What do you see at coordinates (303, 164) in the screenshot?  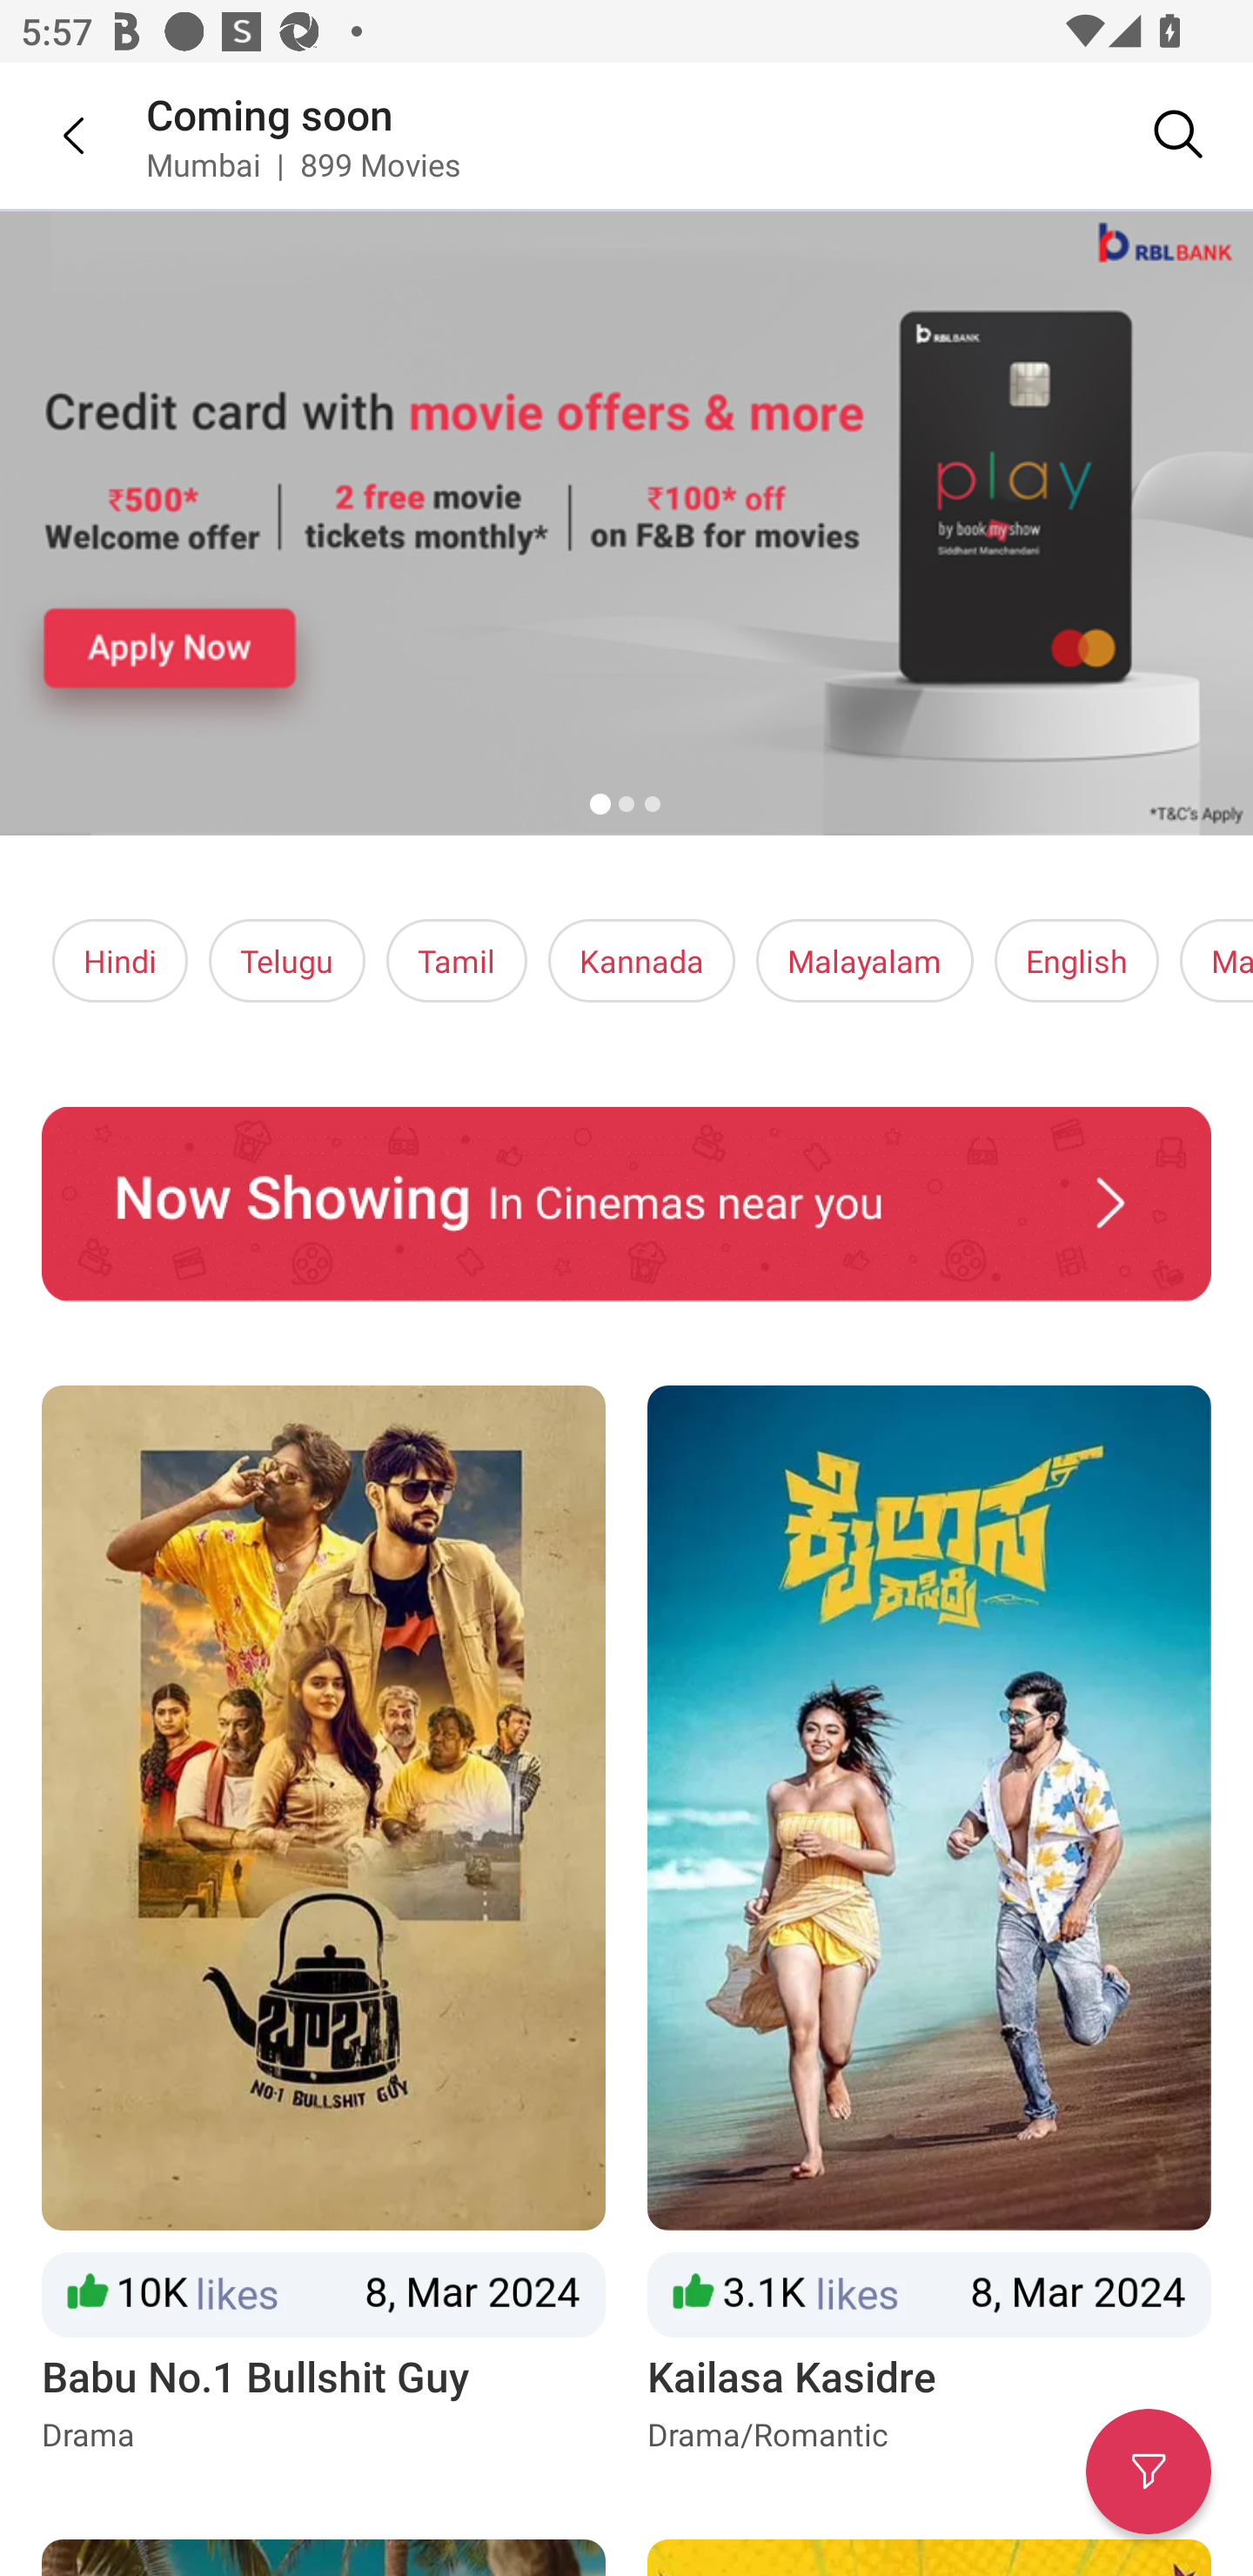 I see `Mumbai  |  899 Movies` at bounding box center [303, 164].